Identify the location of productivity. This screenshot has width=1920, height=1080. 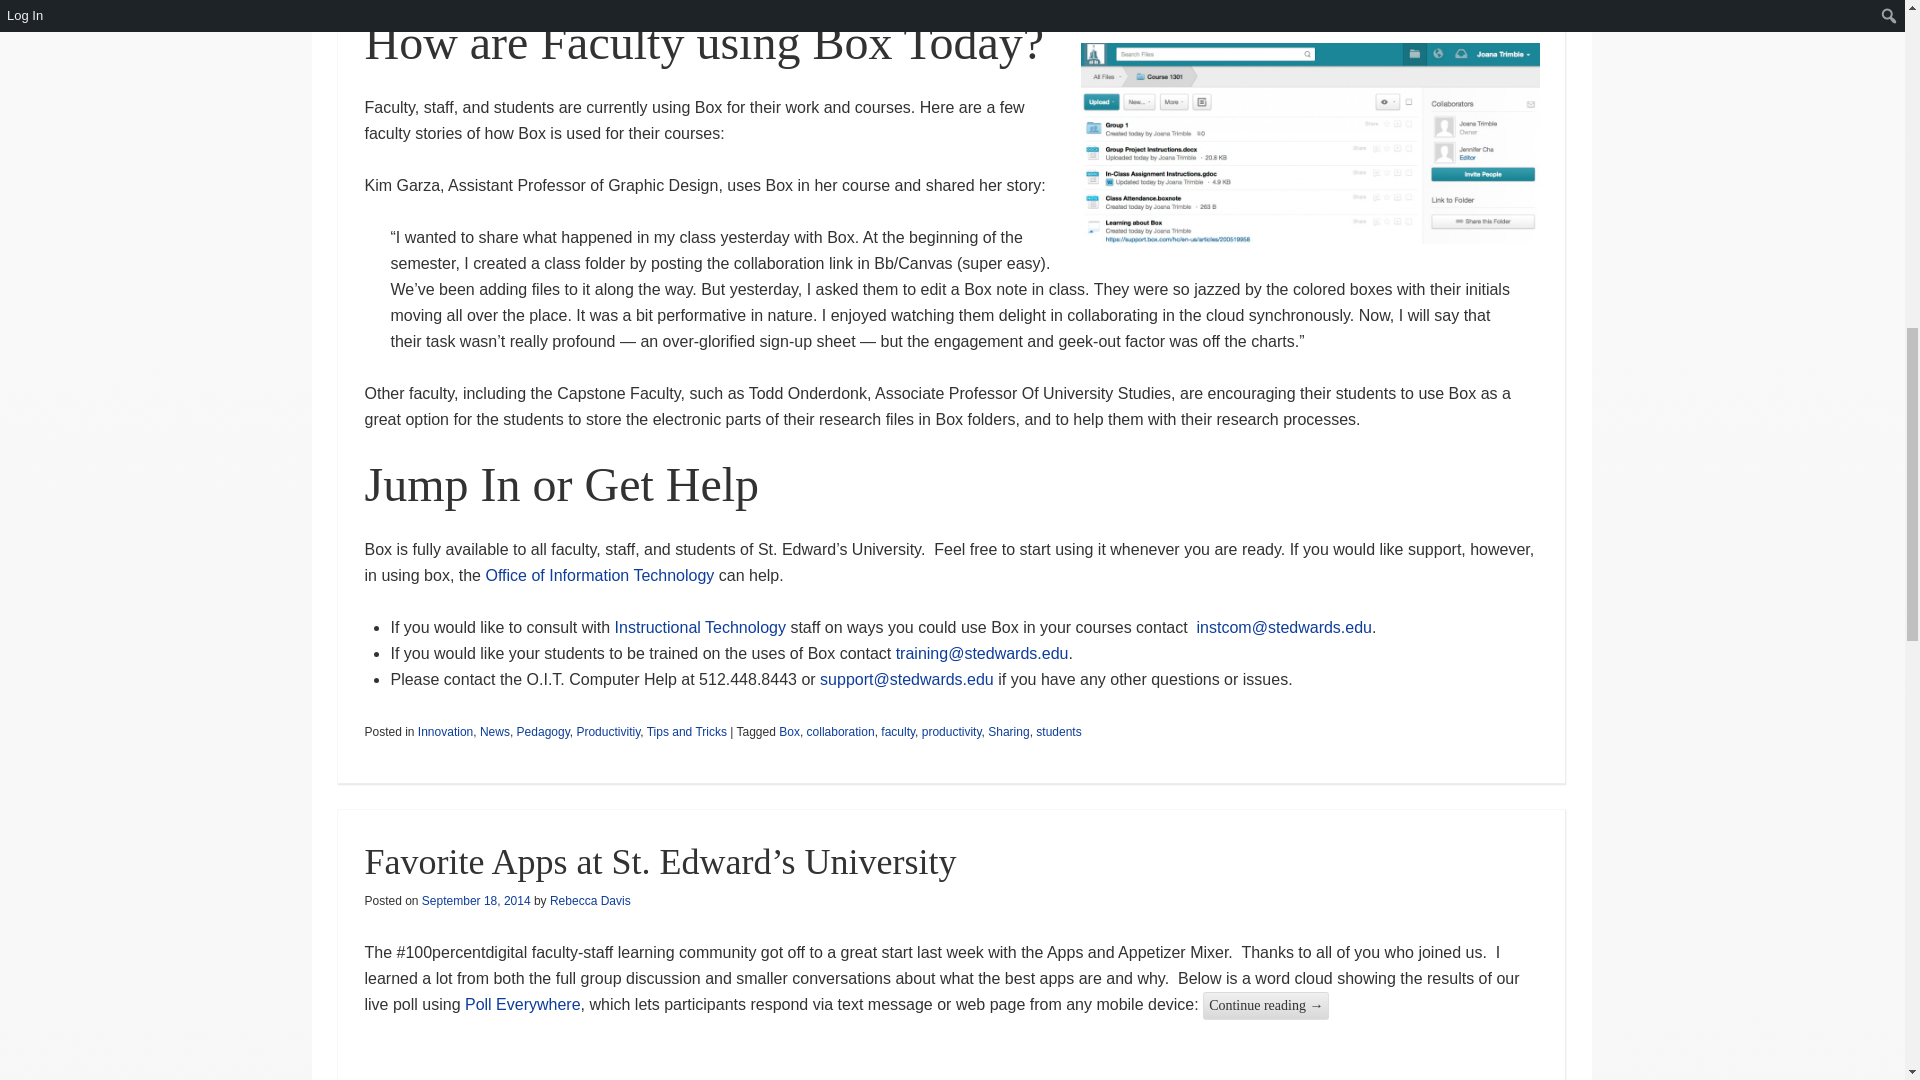
(951, 731).